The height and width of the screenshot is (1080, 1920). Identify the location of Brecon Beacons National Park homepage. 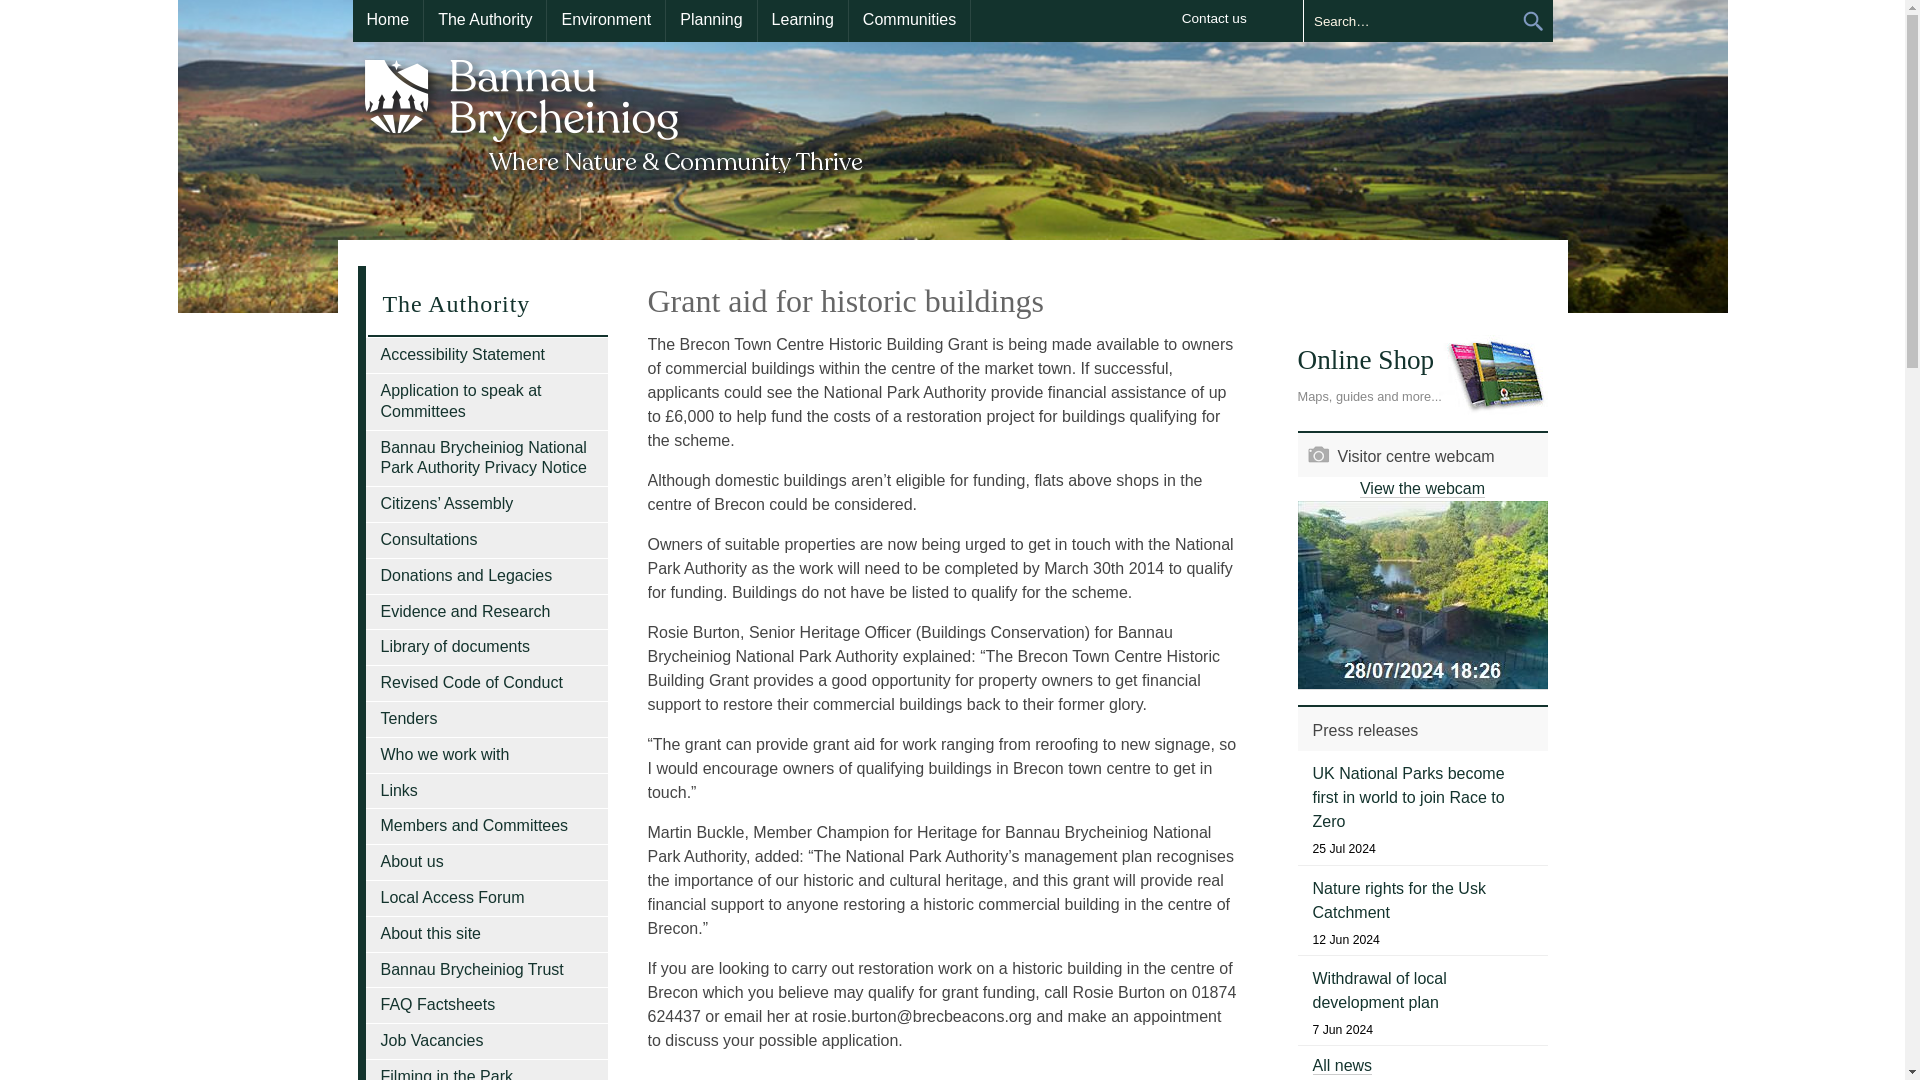
(614, 112).